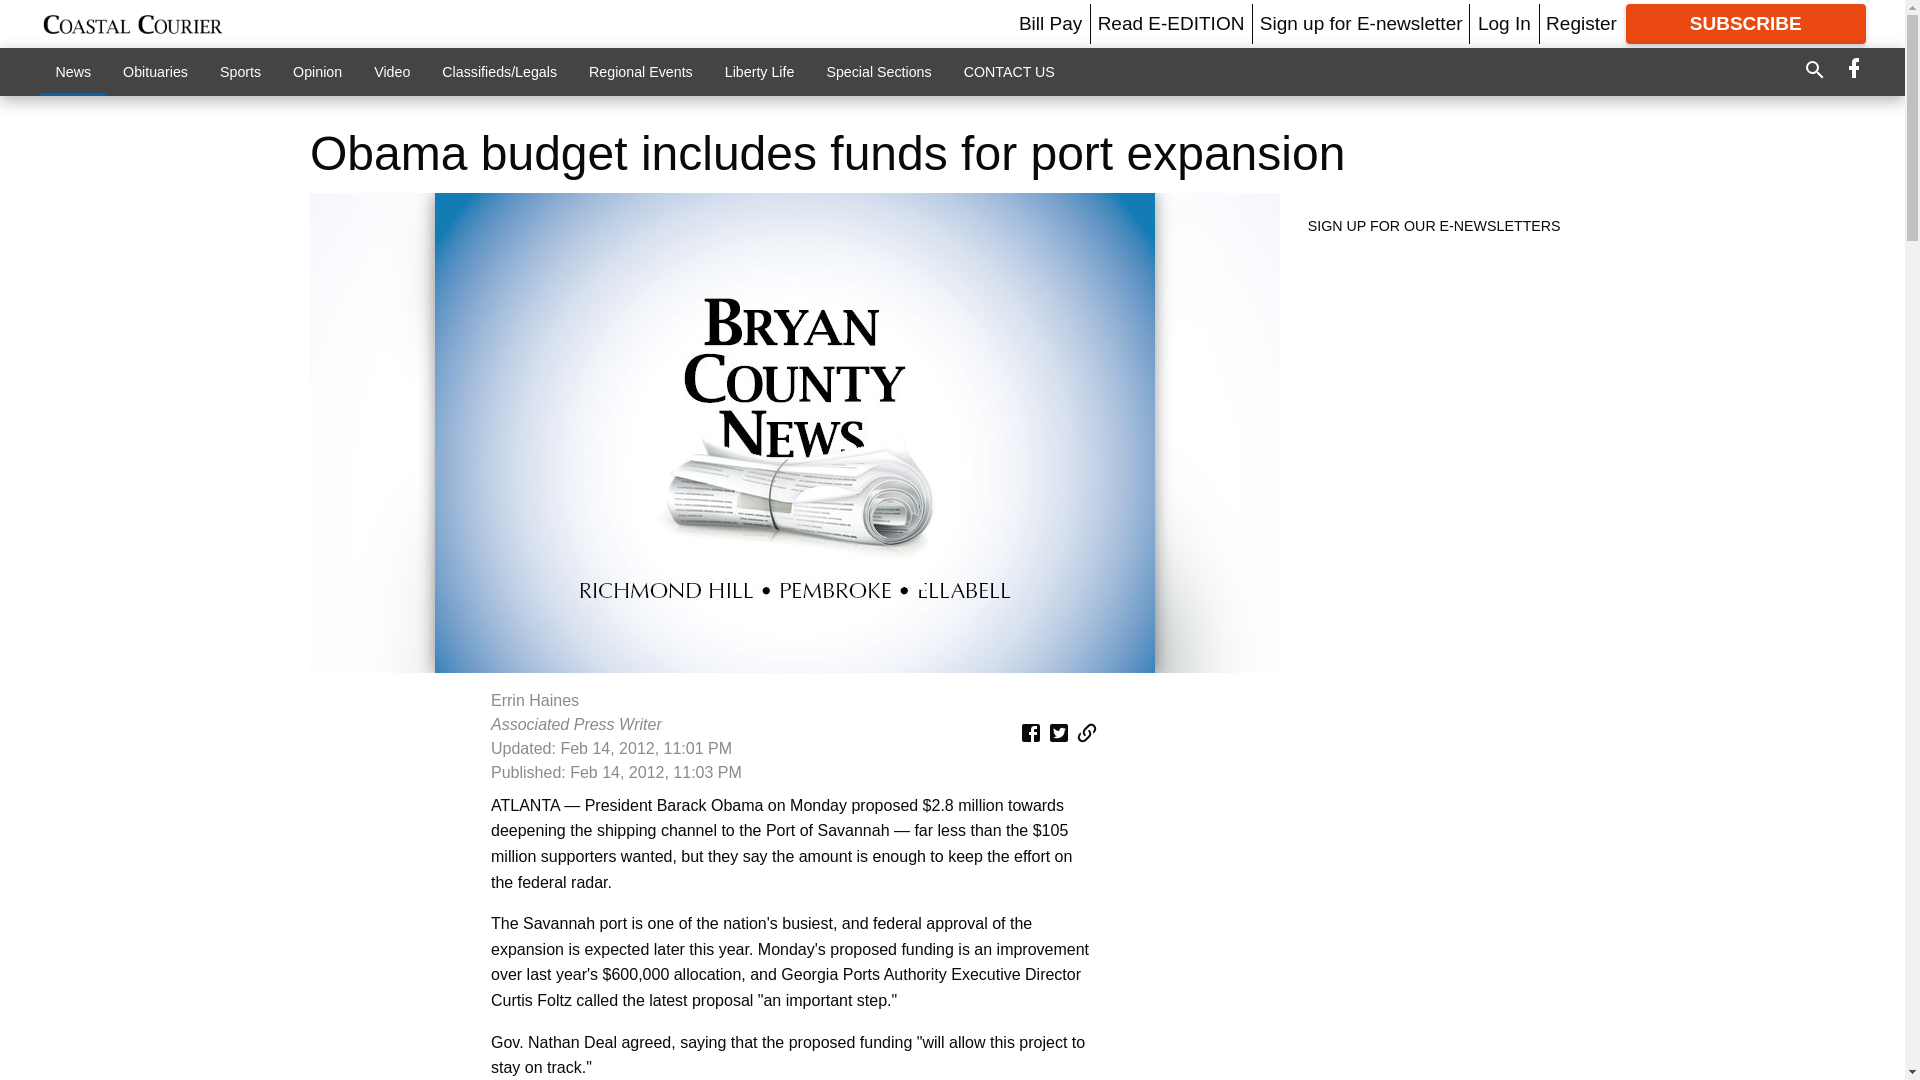  Describe the element at coordinates (74, 71) in the screenshot. I see `News` at that location.